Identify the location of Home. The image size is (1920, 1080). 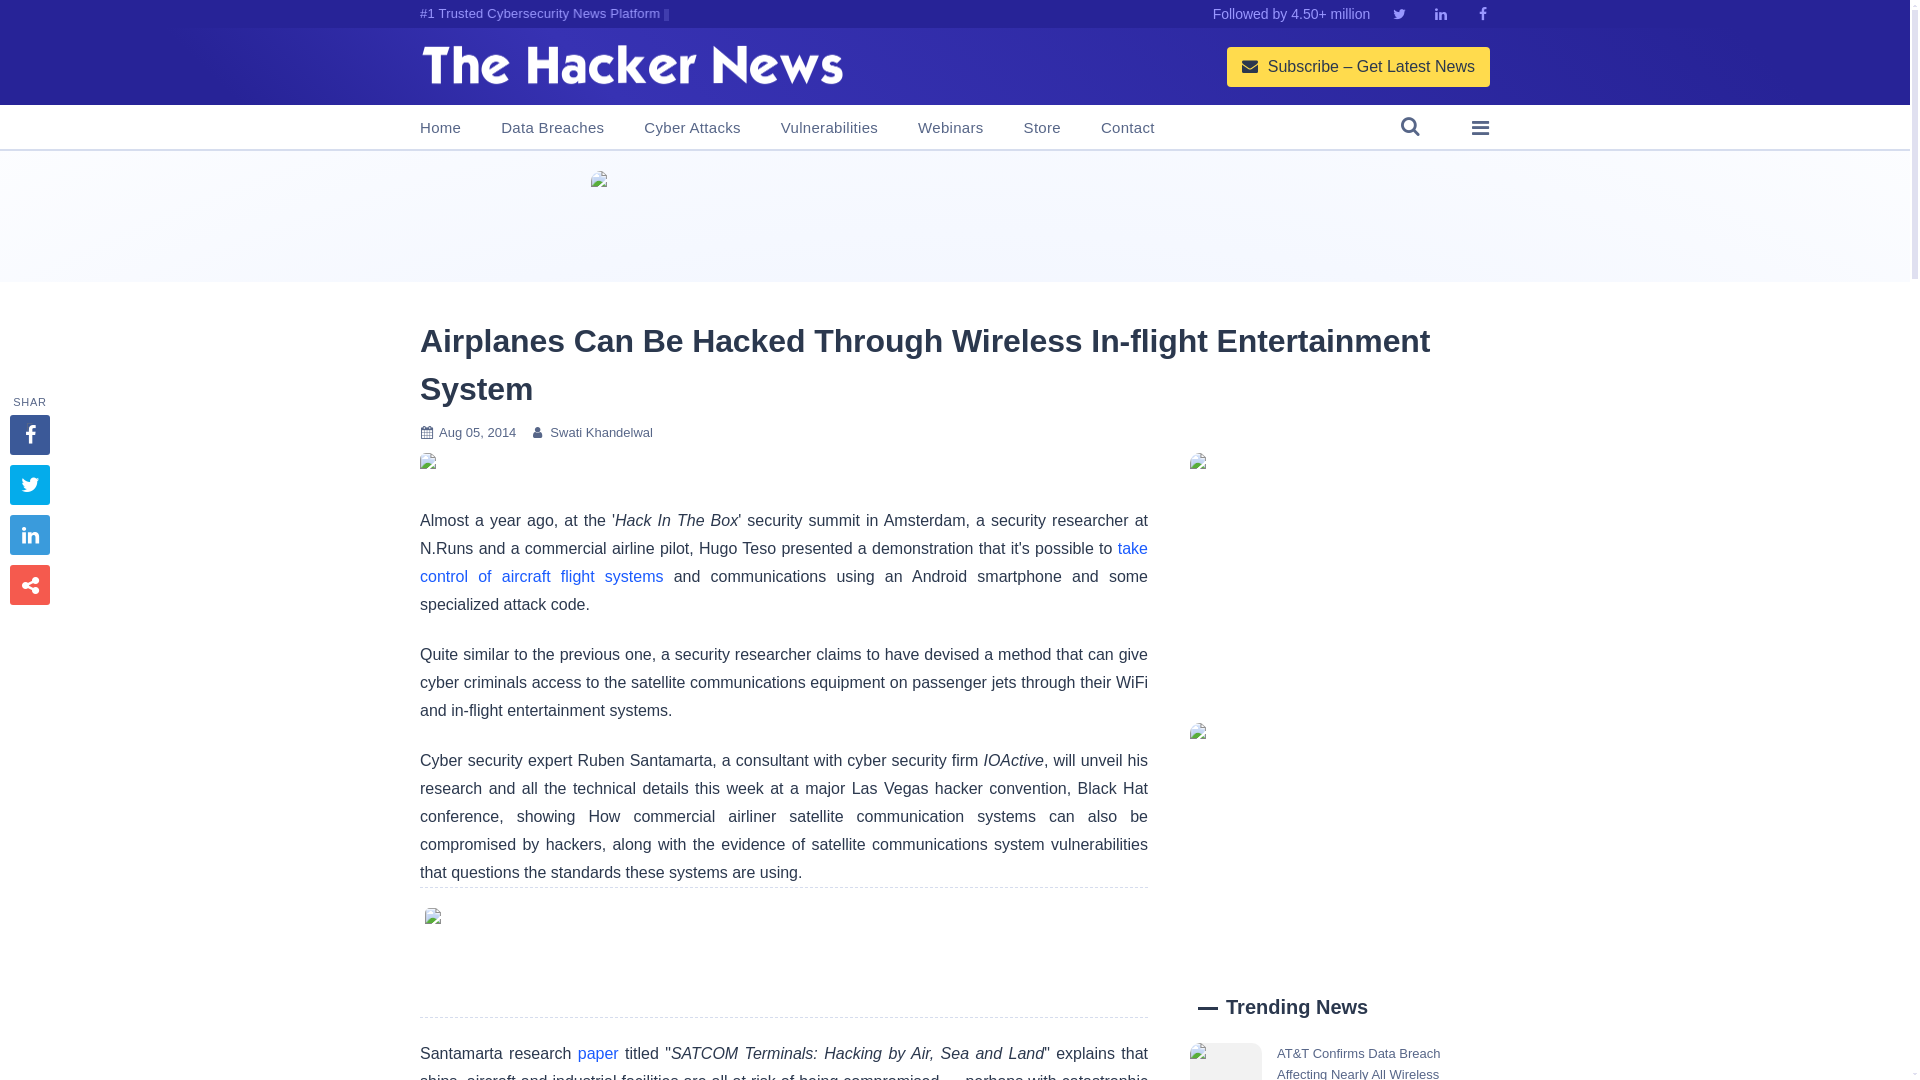
(440, 128).